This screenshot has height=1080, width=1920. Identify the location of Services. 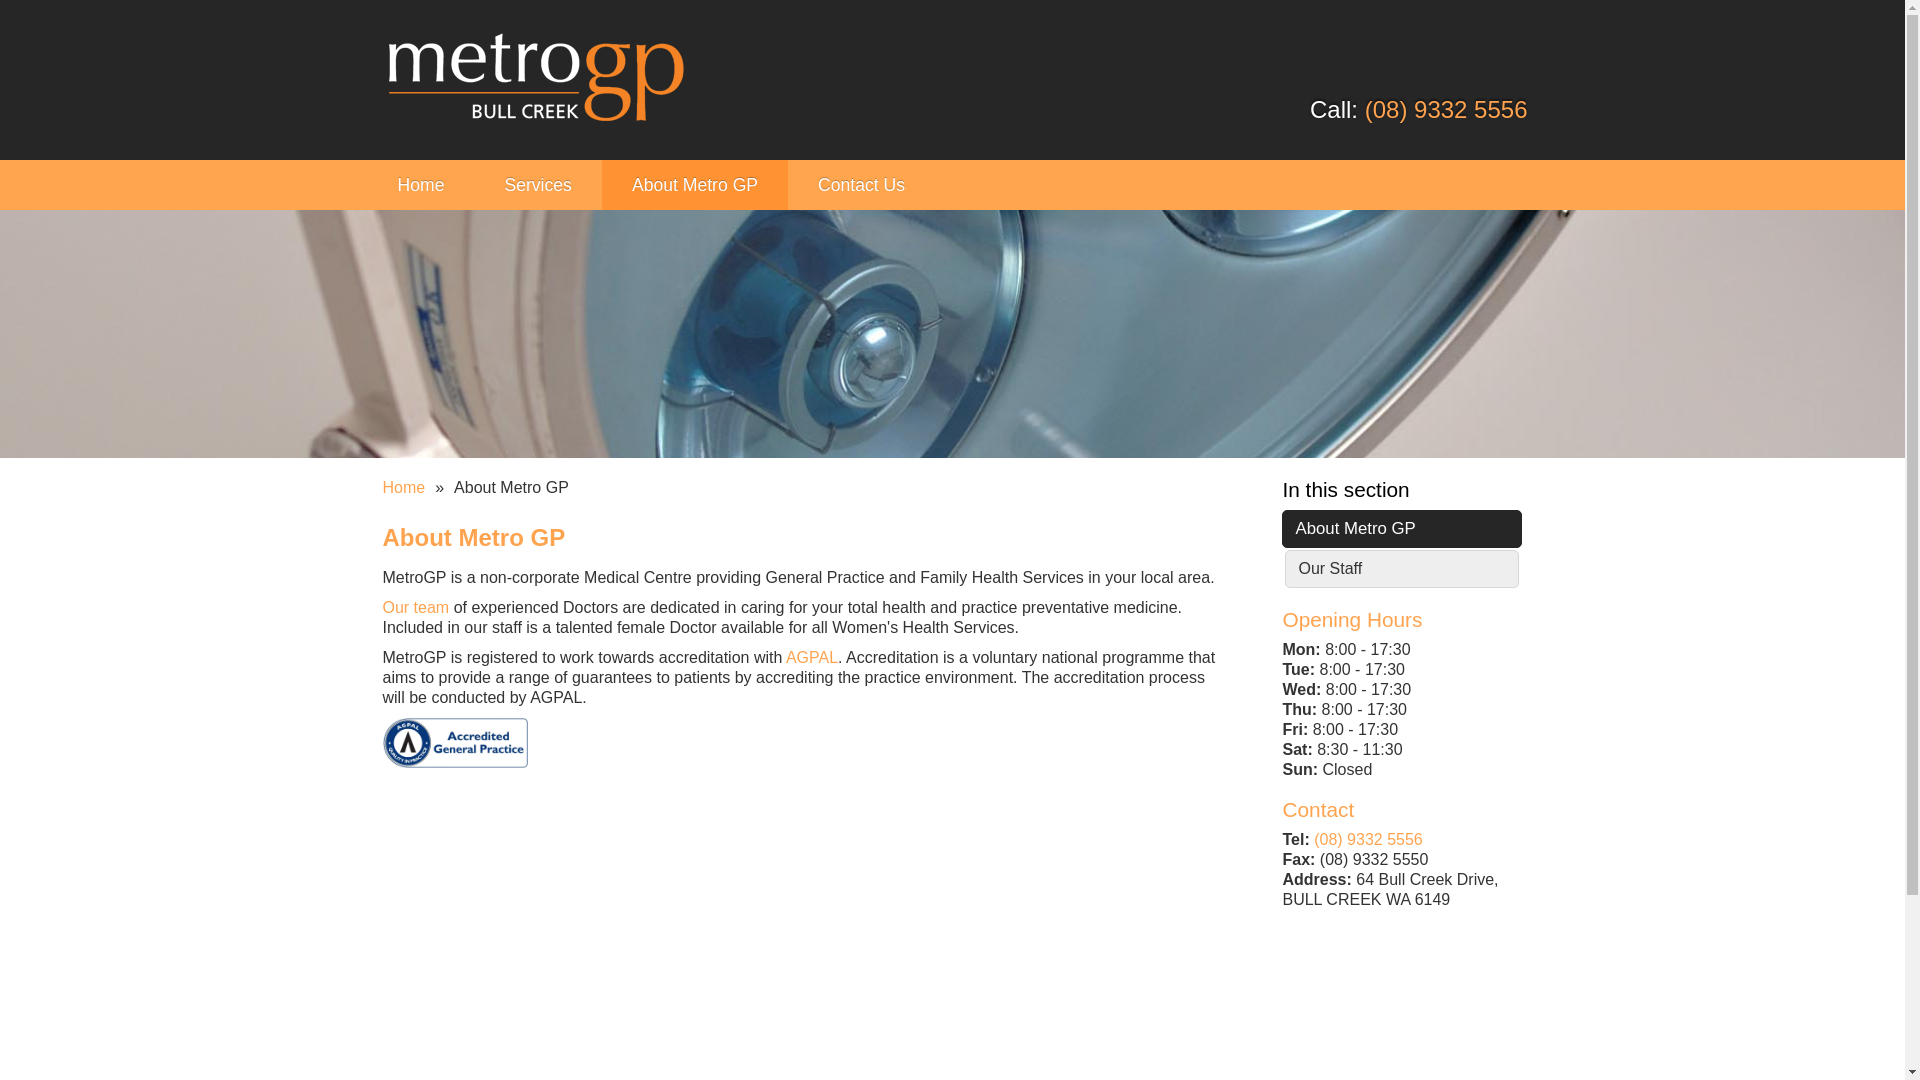
(538, 185).